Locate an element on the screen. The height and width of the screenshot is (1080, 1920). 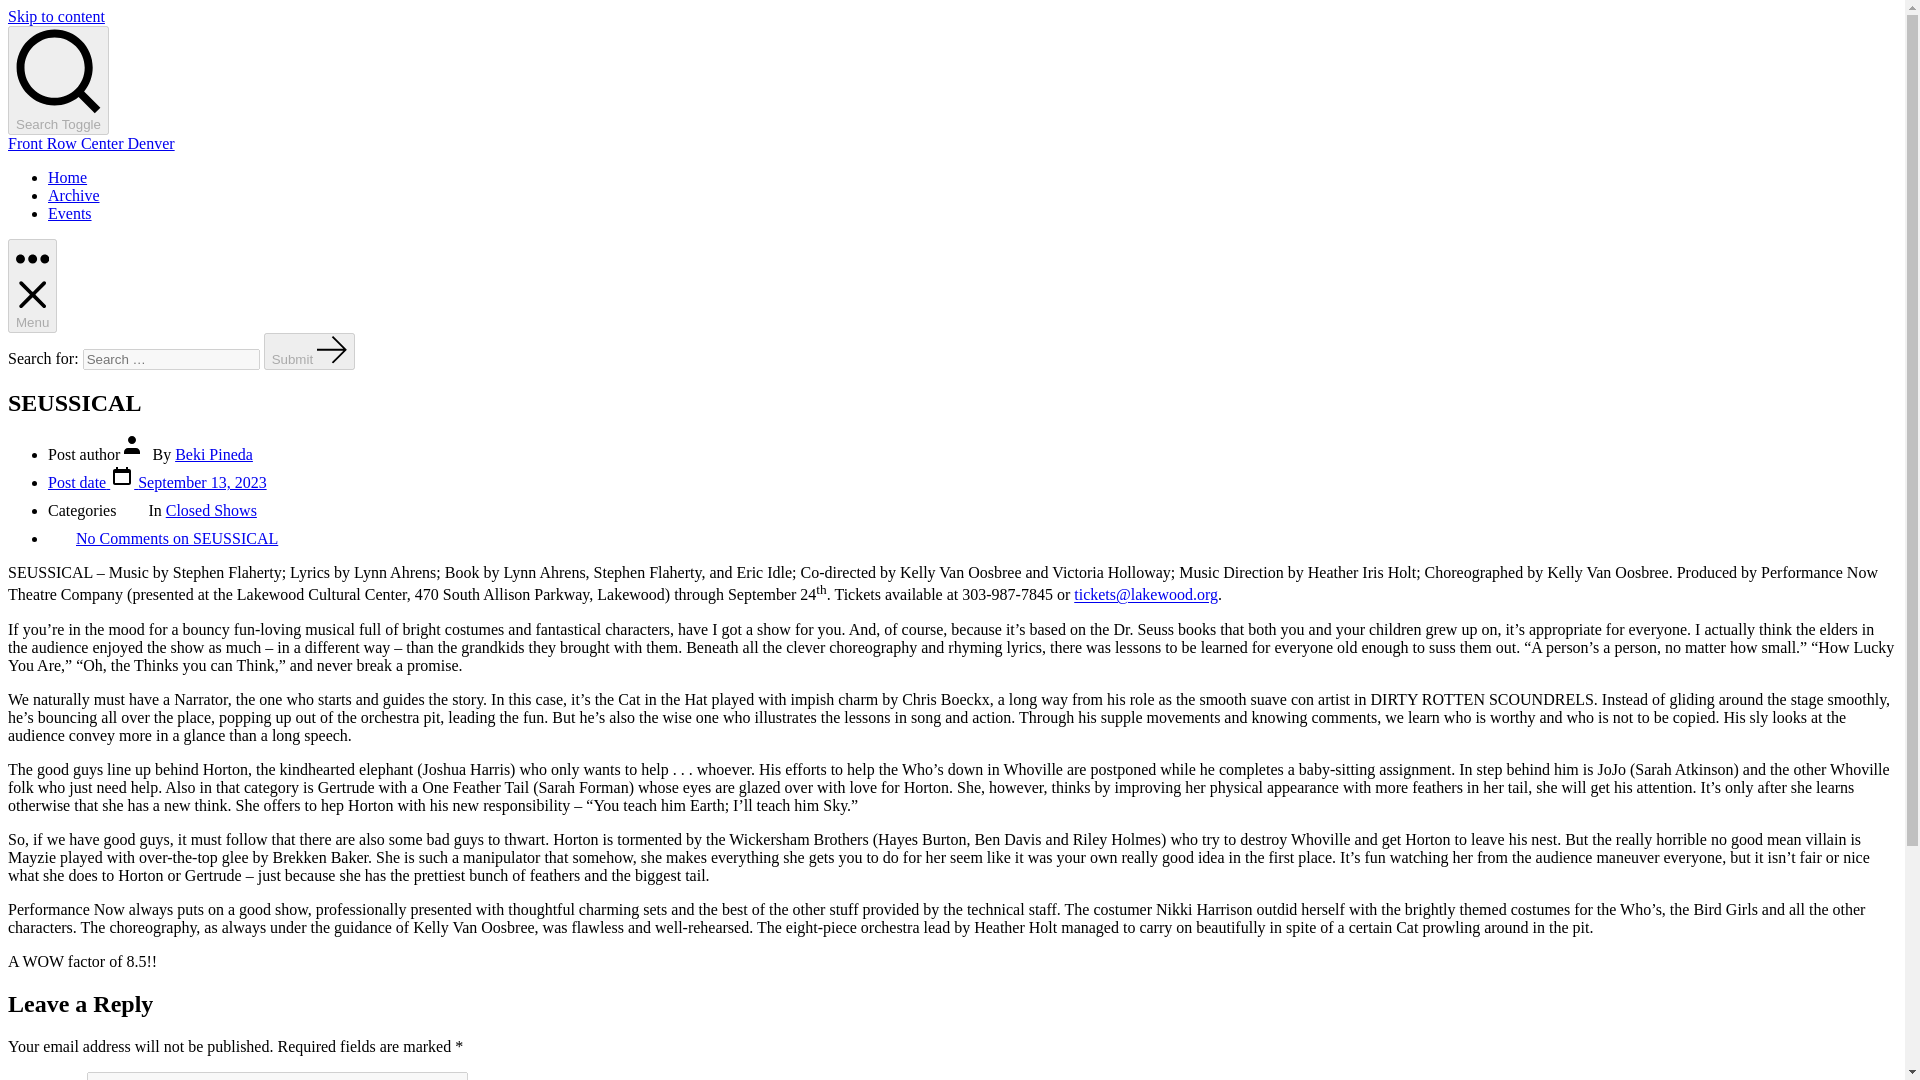
Beki Pineda is located at coordinates (214, 454).